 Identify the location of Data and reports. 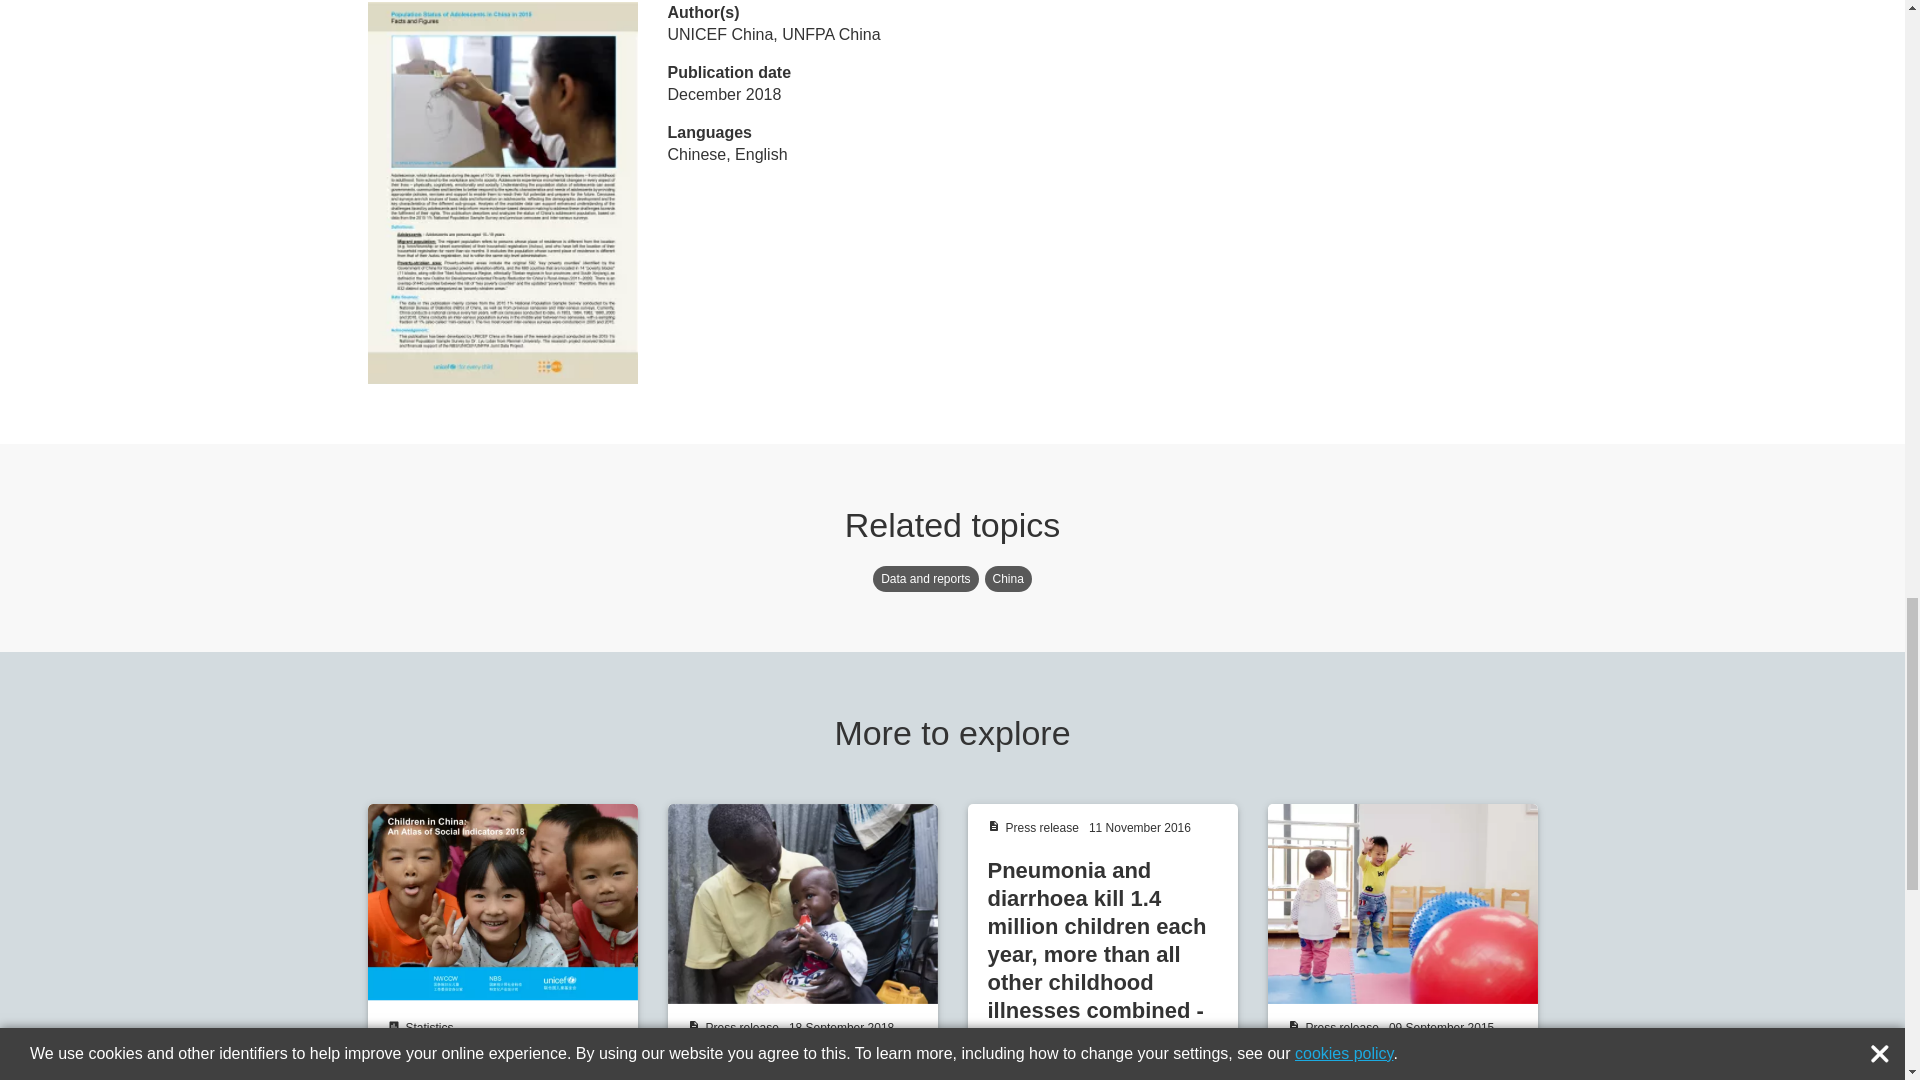
(925, 578).